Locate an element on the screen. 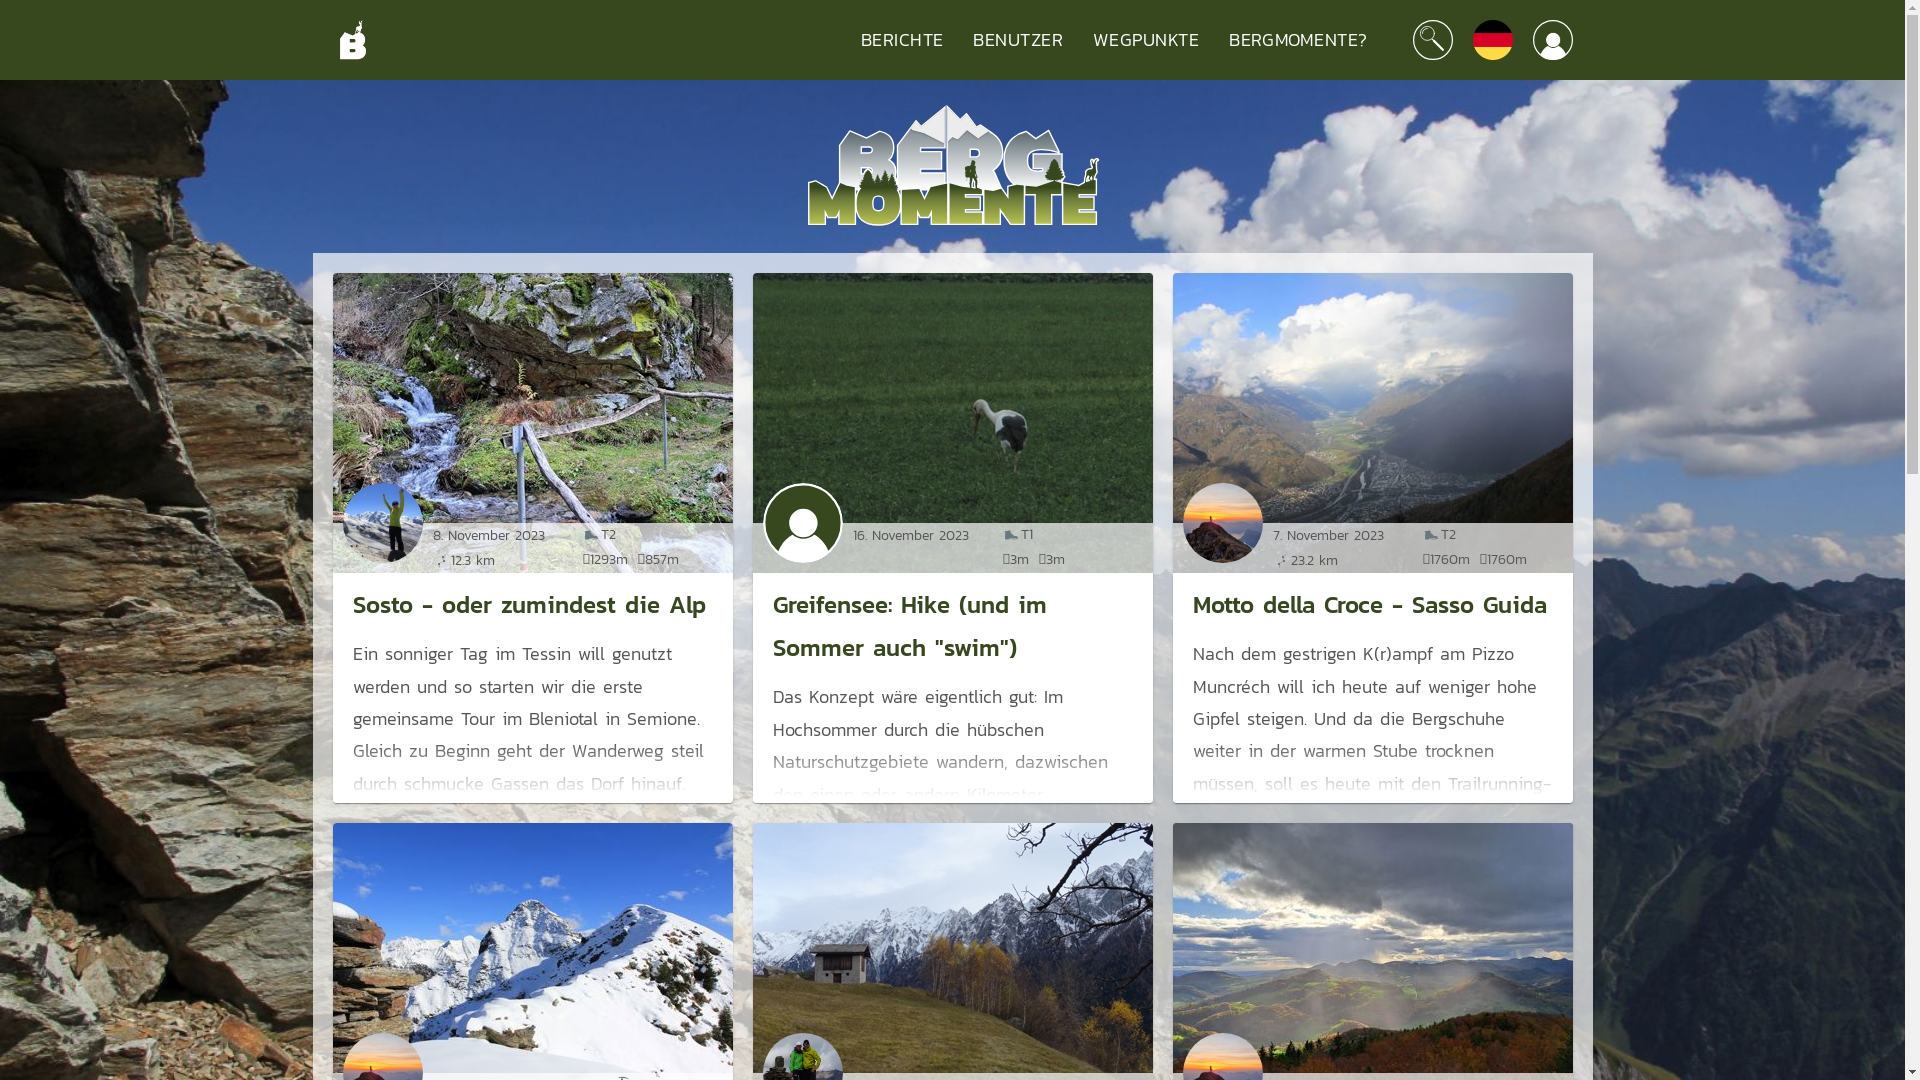  ossi is located at coordinates (802, 523).